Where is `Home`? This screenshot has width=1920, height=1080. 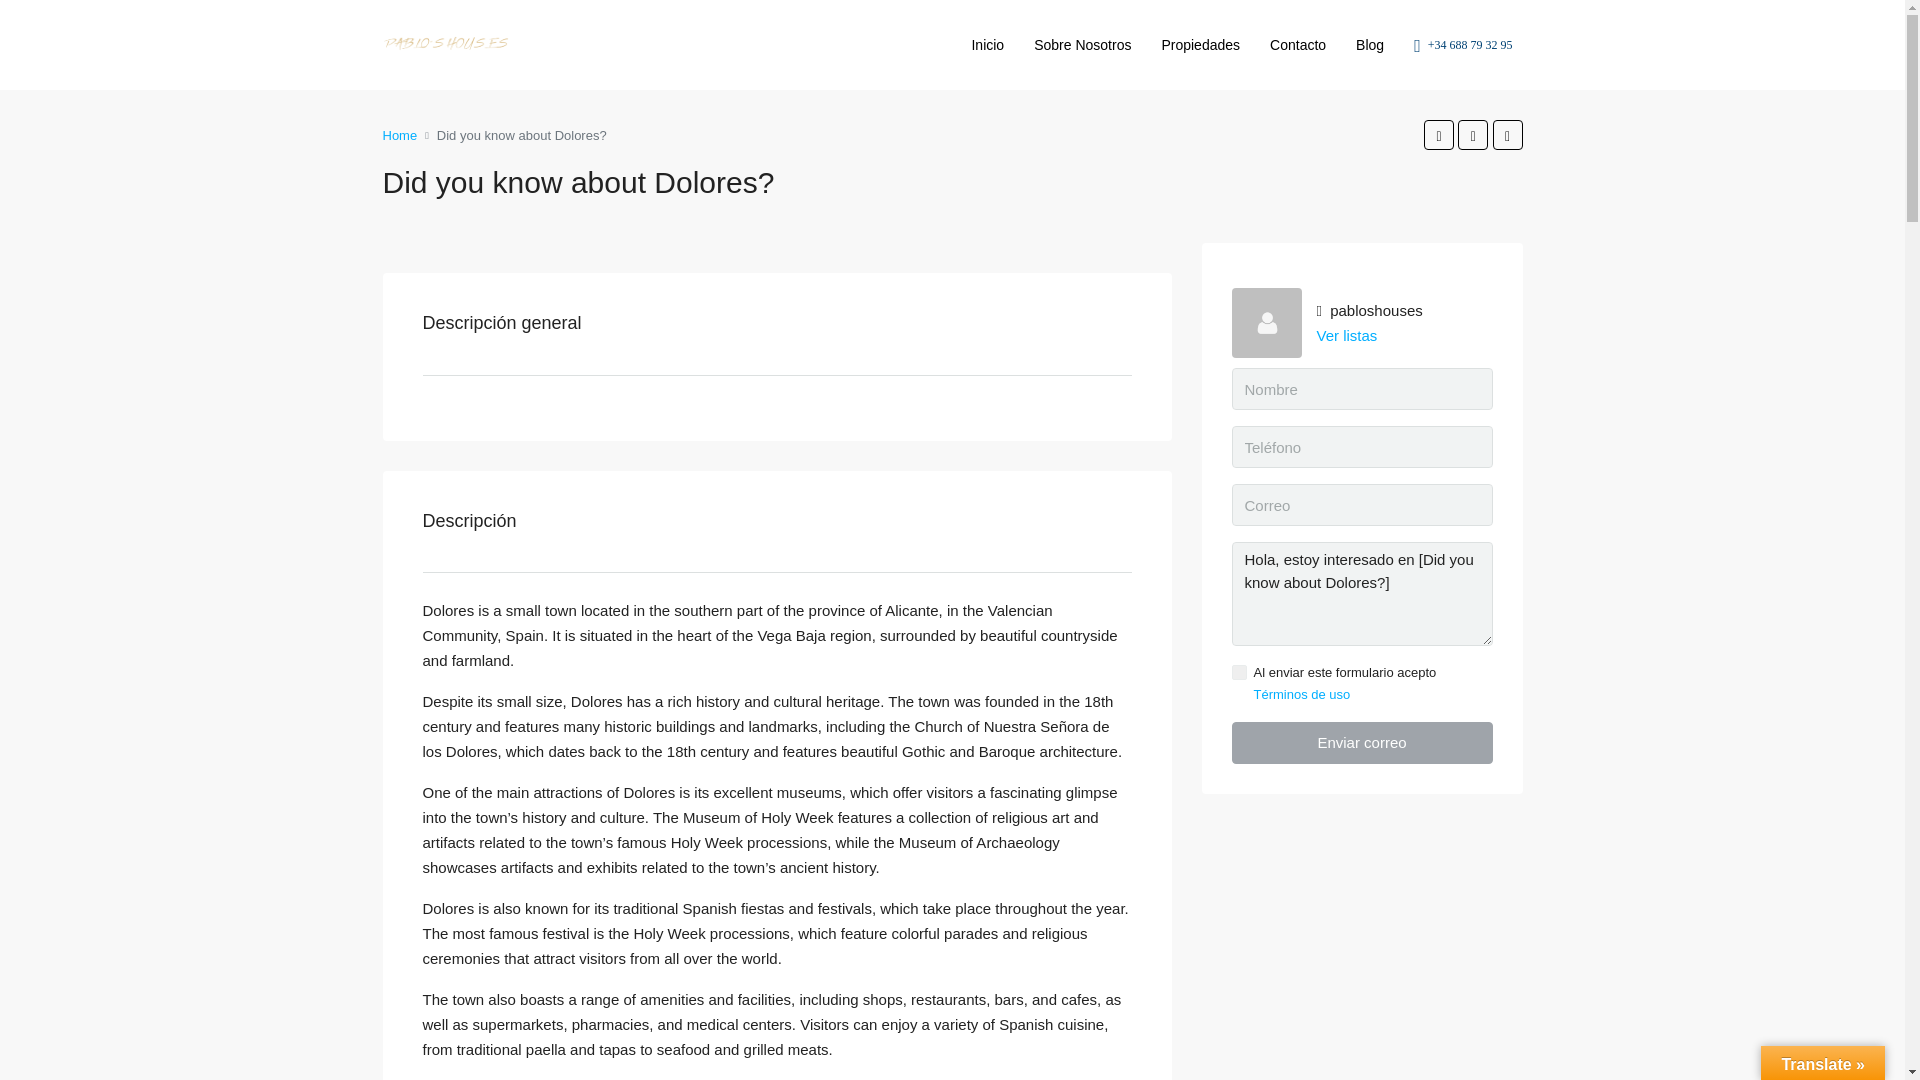 Home is located at coordinates (399, 134).